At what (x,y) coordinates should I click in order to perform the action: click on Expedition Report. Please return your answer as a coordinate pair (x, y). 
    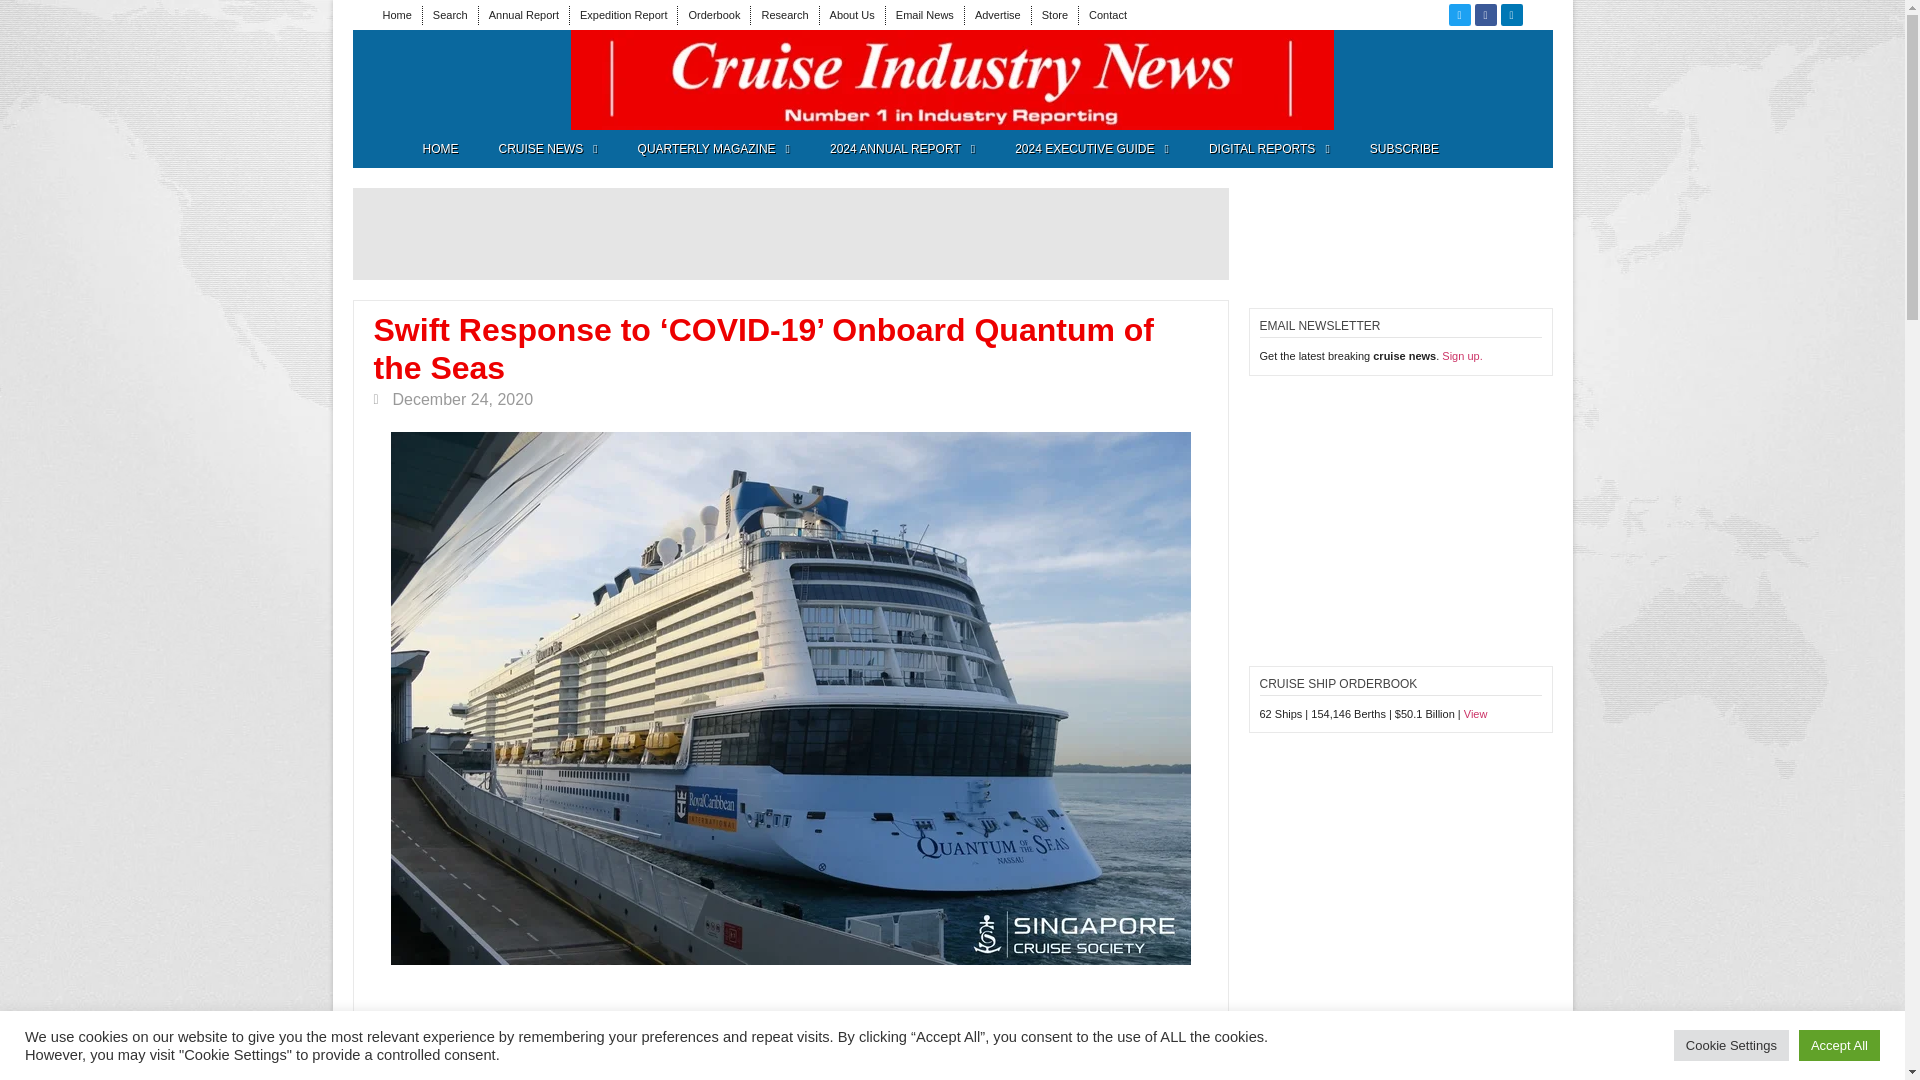
    Looking at the image, I should click on (622, 14).